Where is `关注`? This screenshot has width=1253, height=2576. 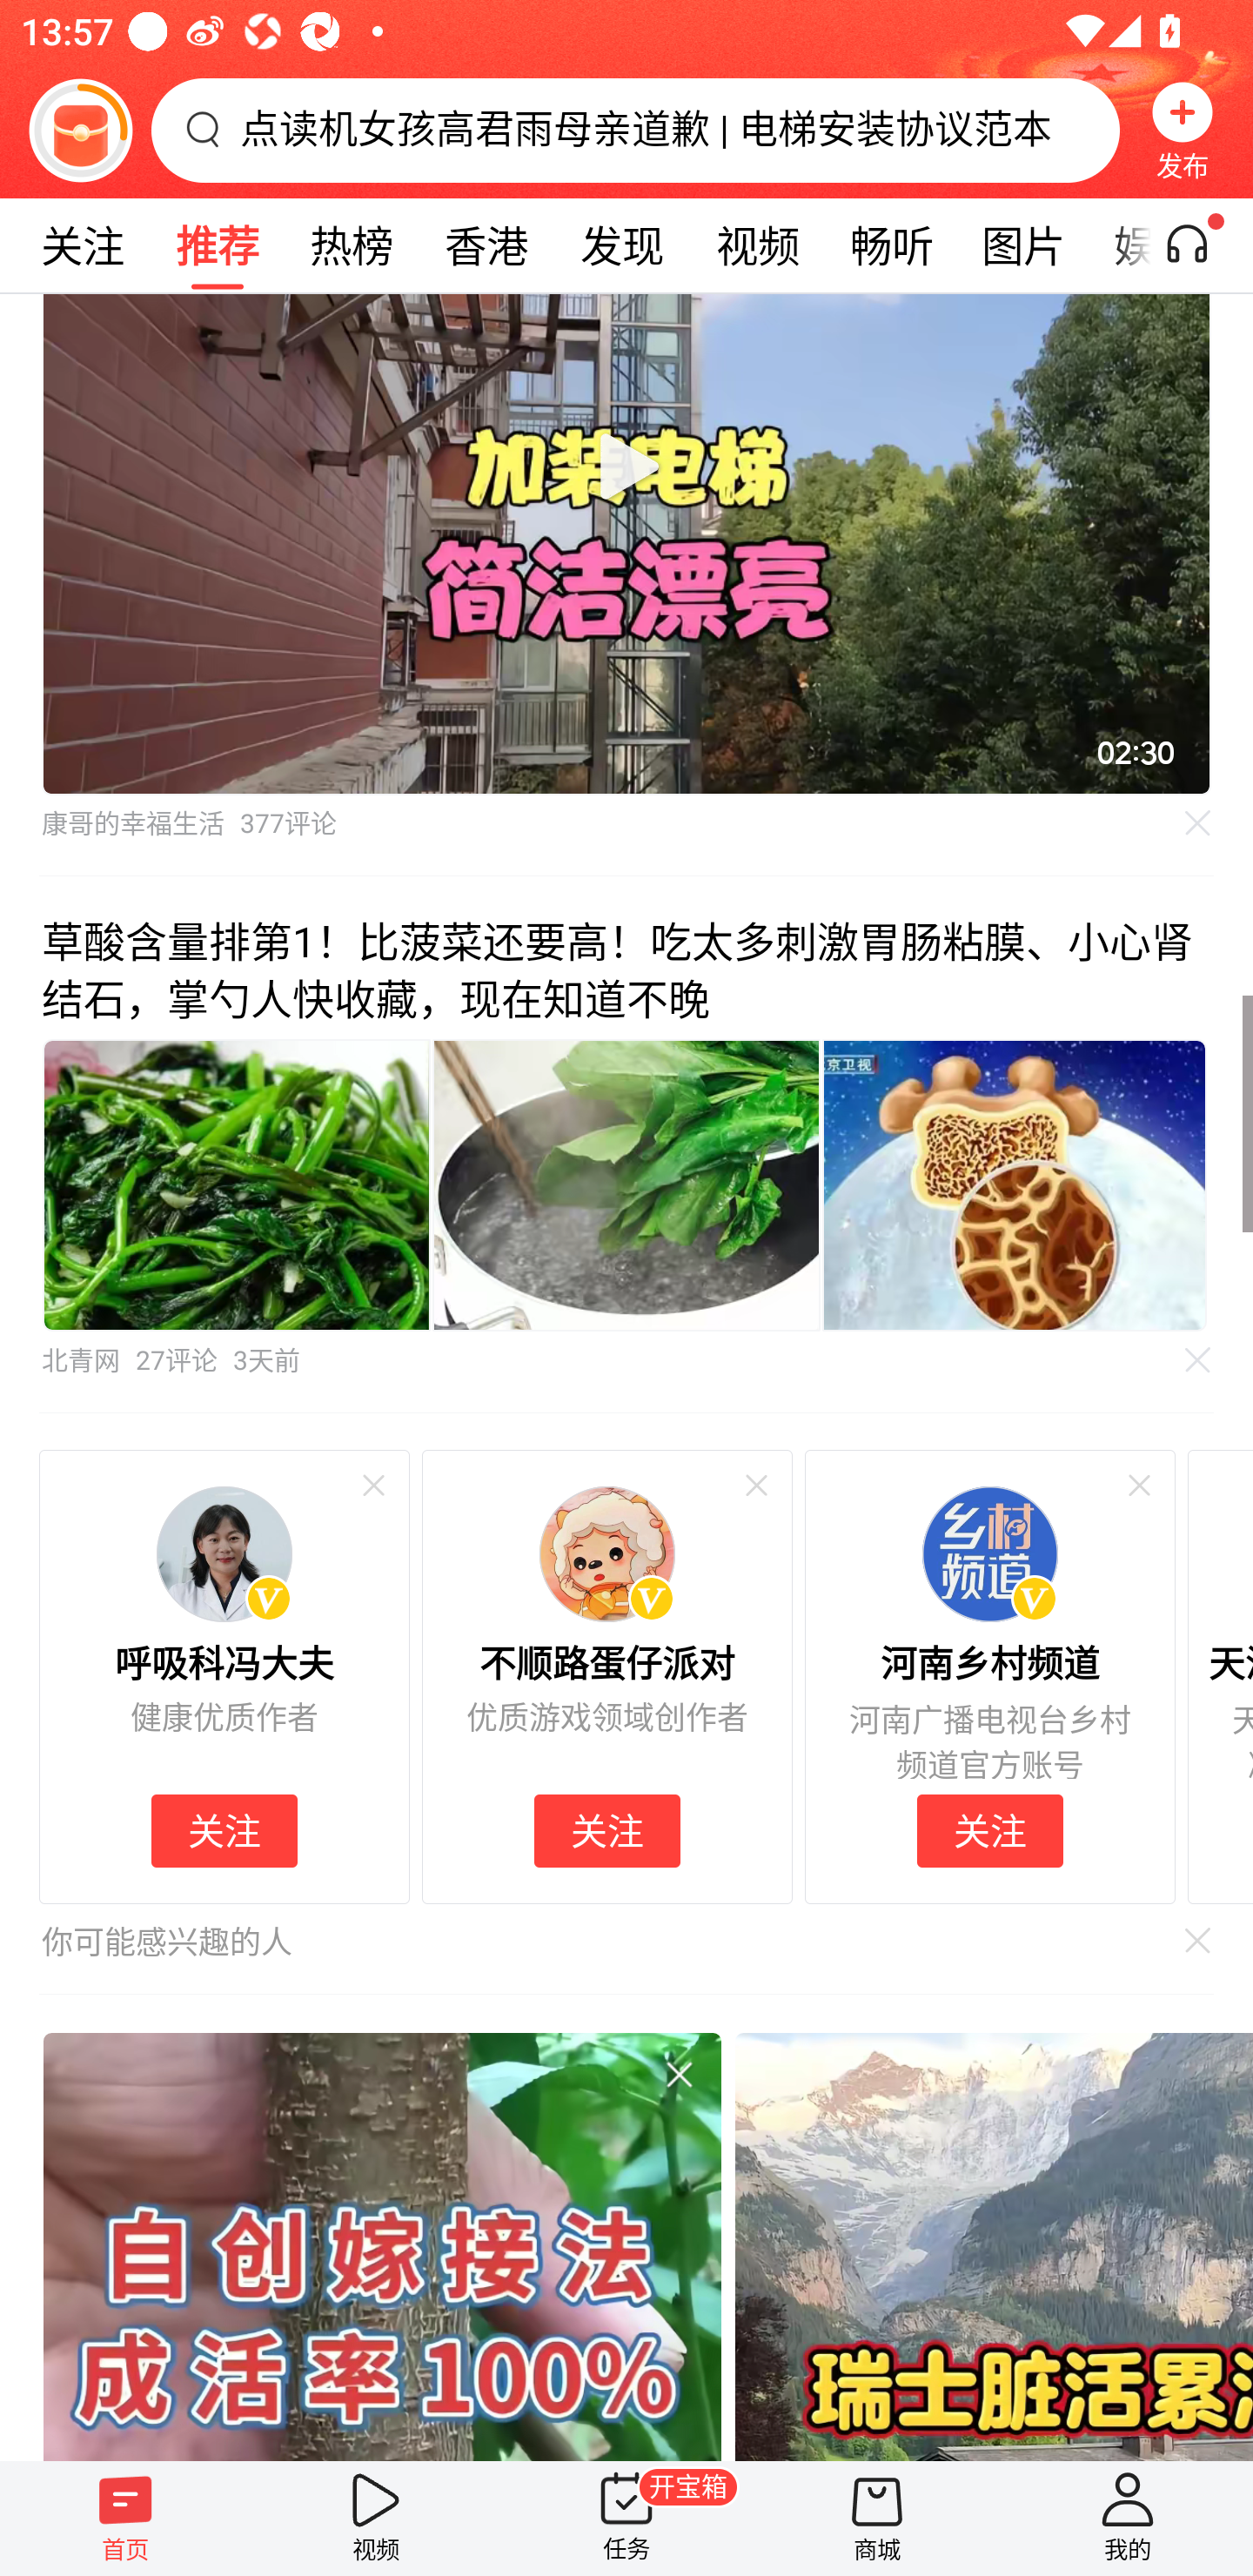
关注 is located at coordinates (990, 1831).